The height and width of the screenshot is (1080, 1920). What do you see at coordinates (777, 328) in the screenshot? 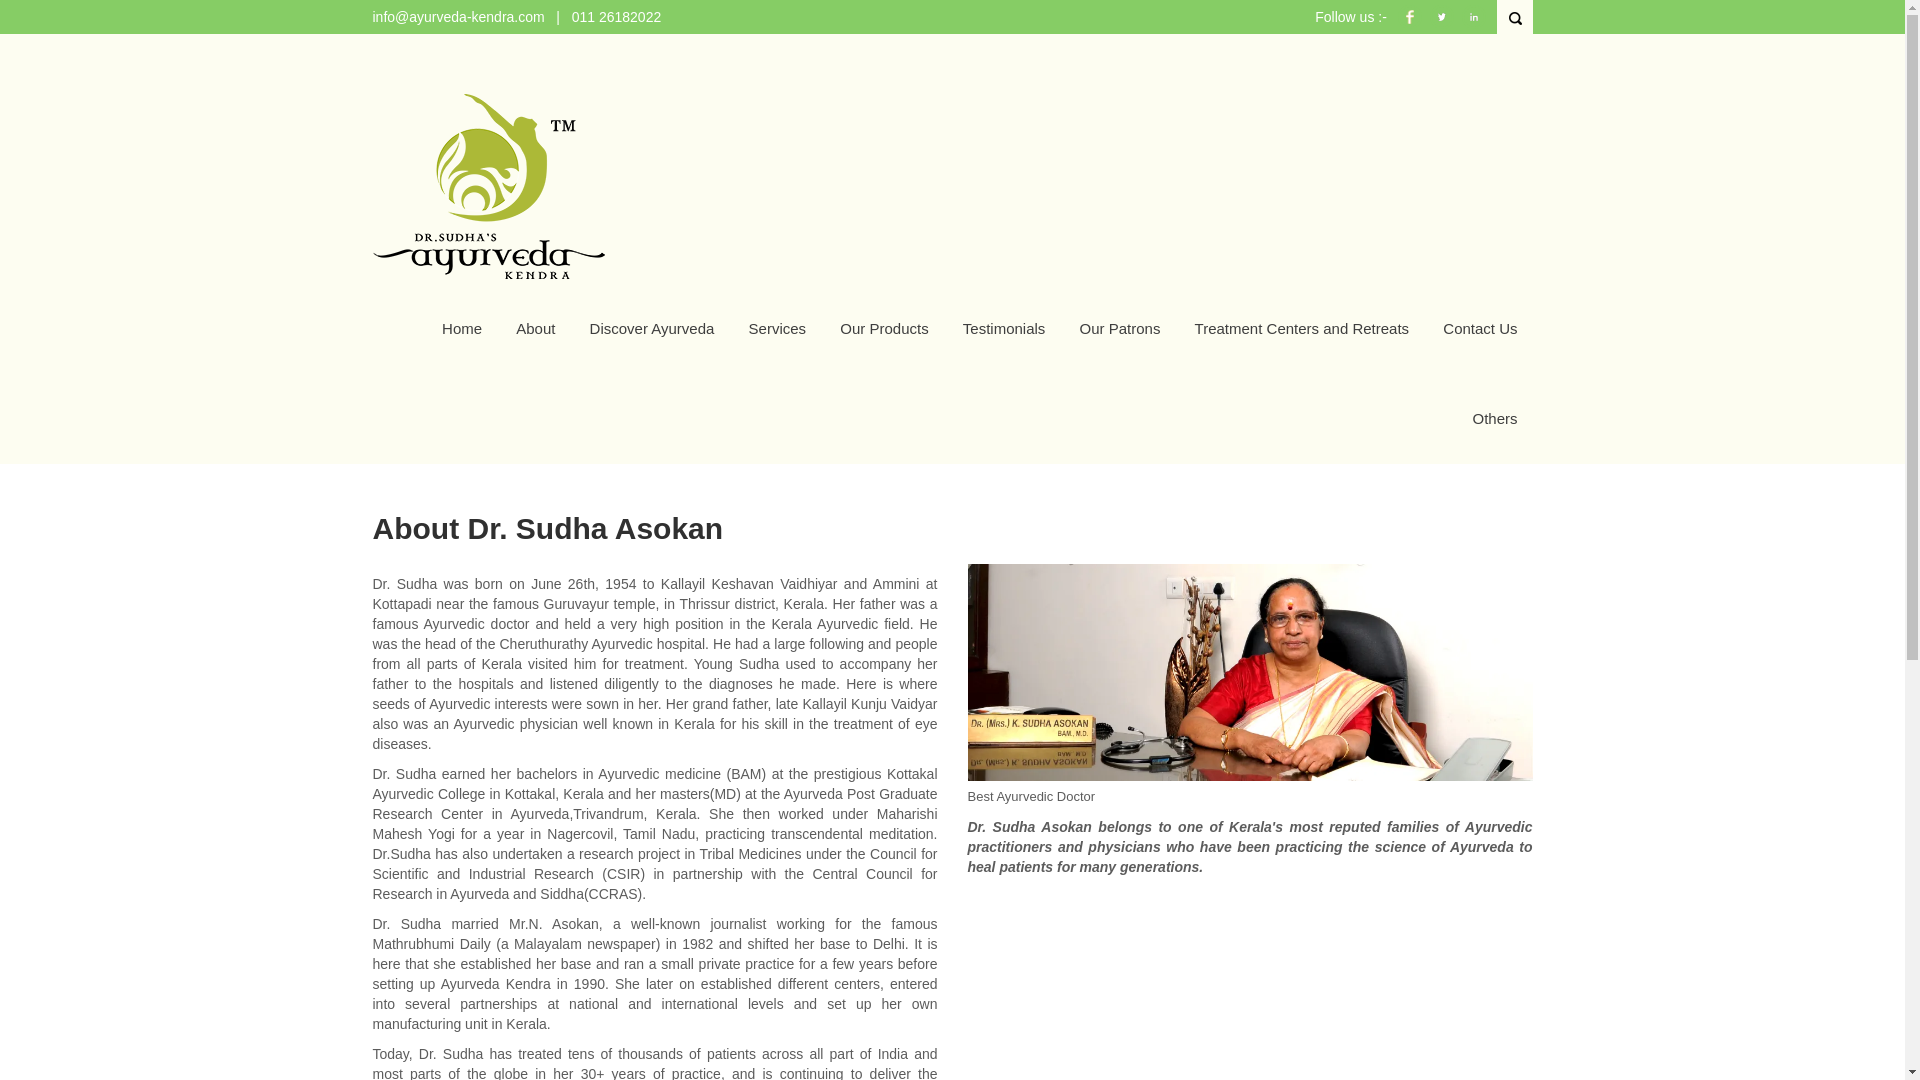
I see `Services` at bounding box center [777, 328].